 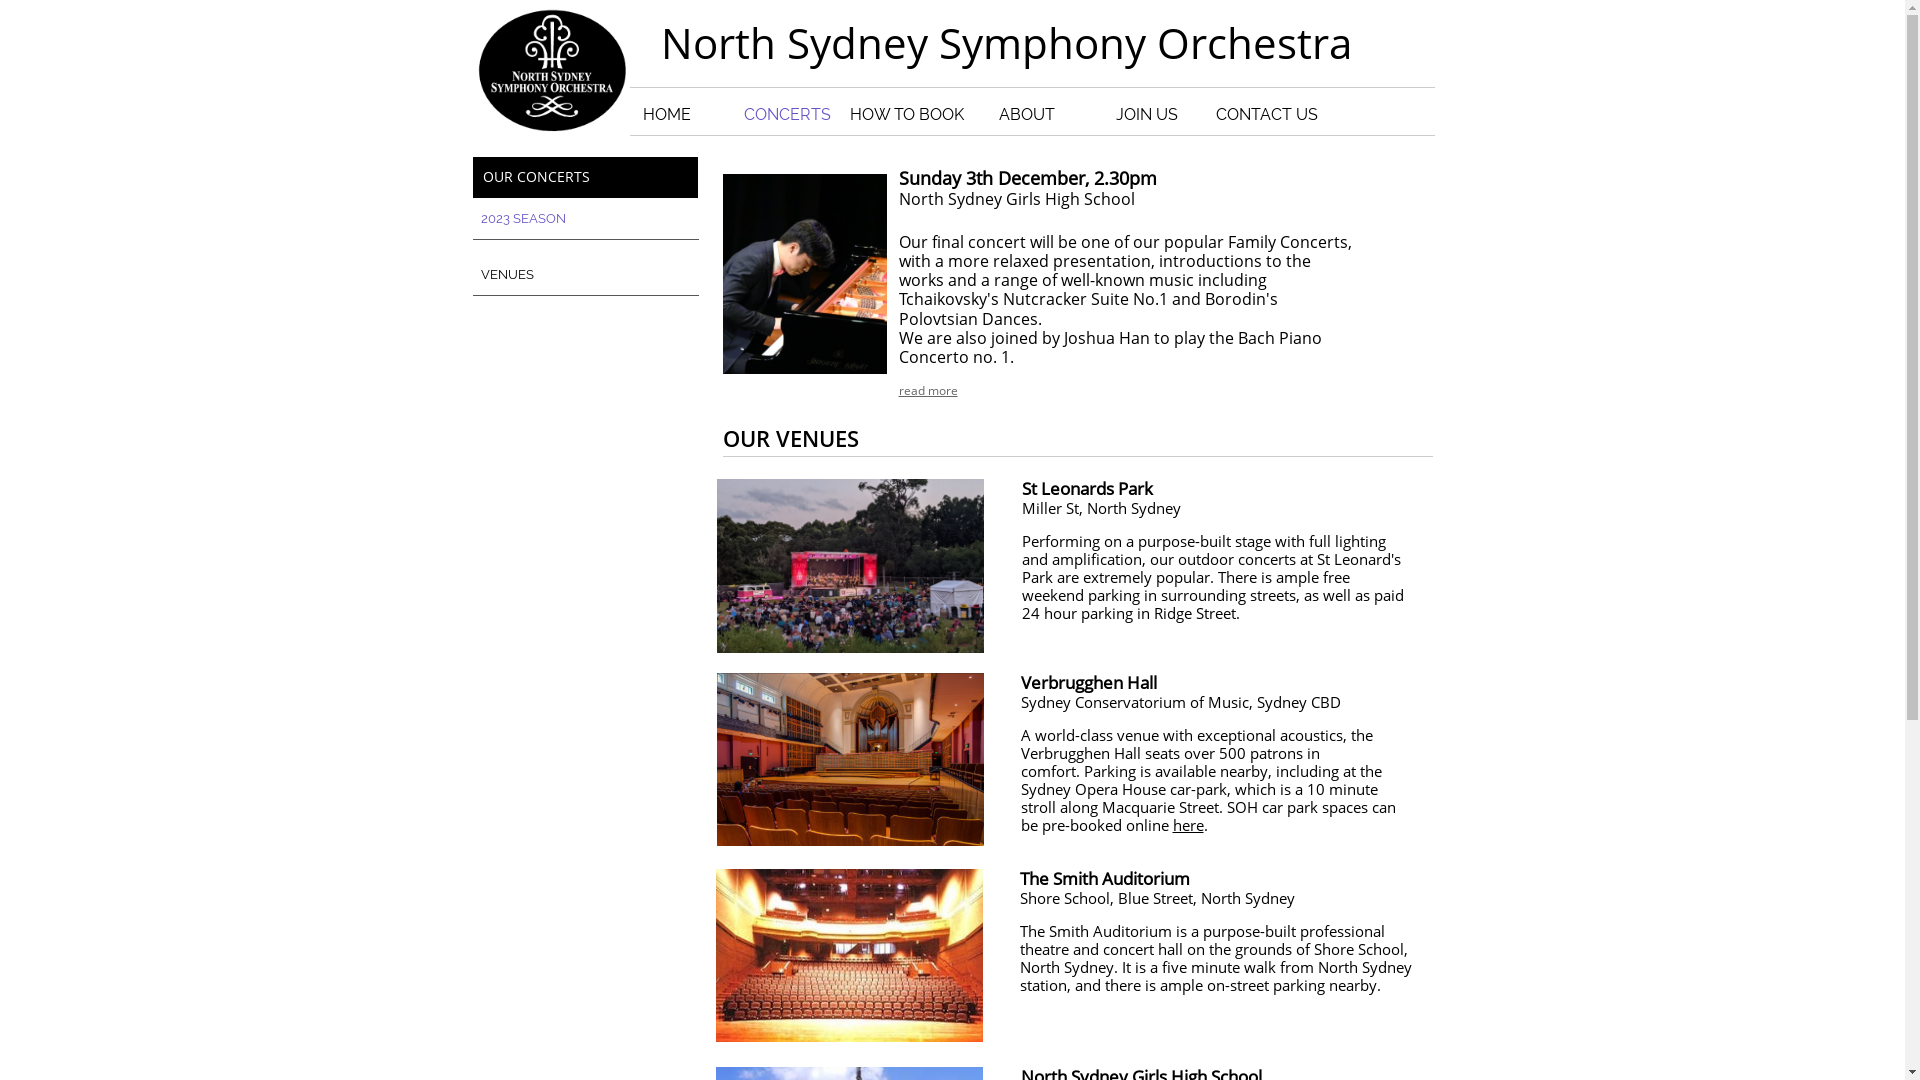 I want to click on here, so click(x=1188, y=825).